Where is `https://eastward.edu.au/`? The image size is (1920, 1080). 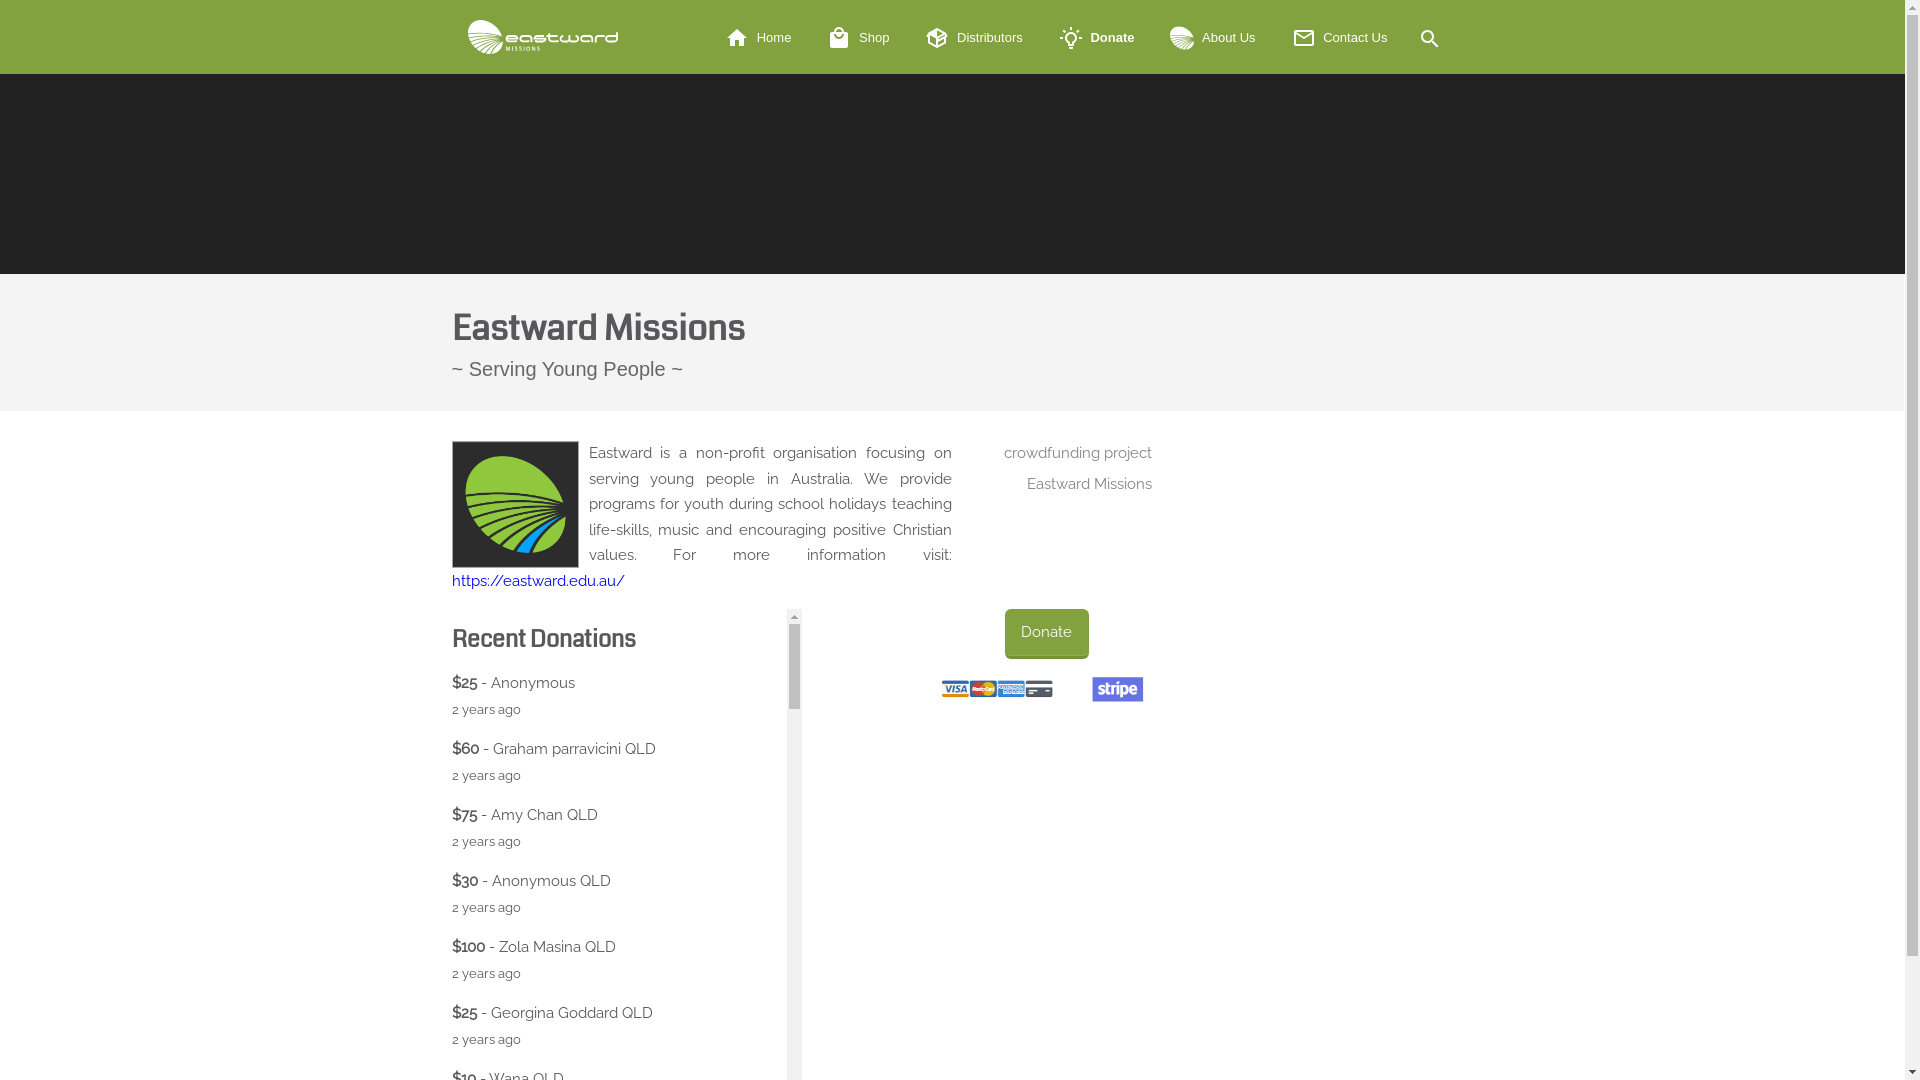
https://eastward.edu.au/ is located at coordinates (538, 581).